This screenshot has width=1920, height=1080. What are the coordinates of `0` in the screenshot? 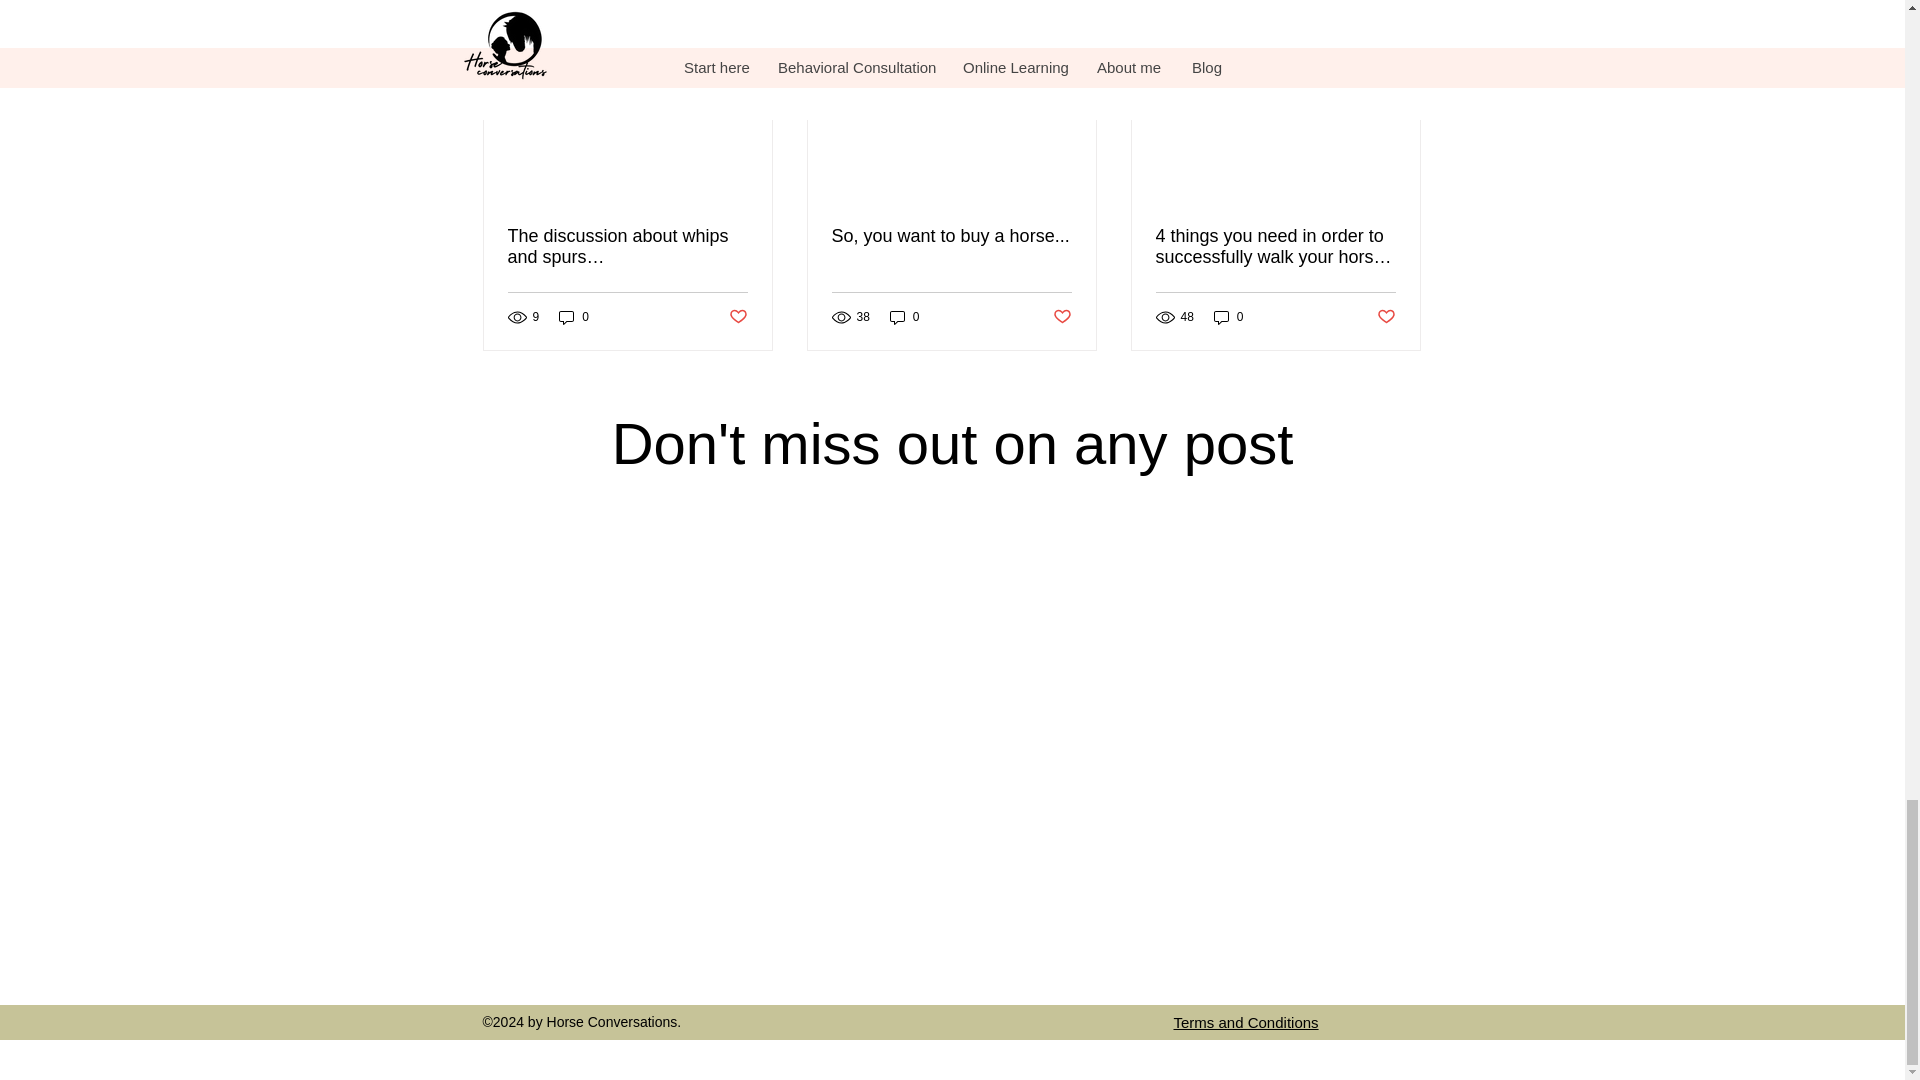 It's located at (1228, 317).